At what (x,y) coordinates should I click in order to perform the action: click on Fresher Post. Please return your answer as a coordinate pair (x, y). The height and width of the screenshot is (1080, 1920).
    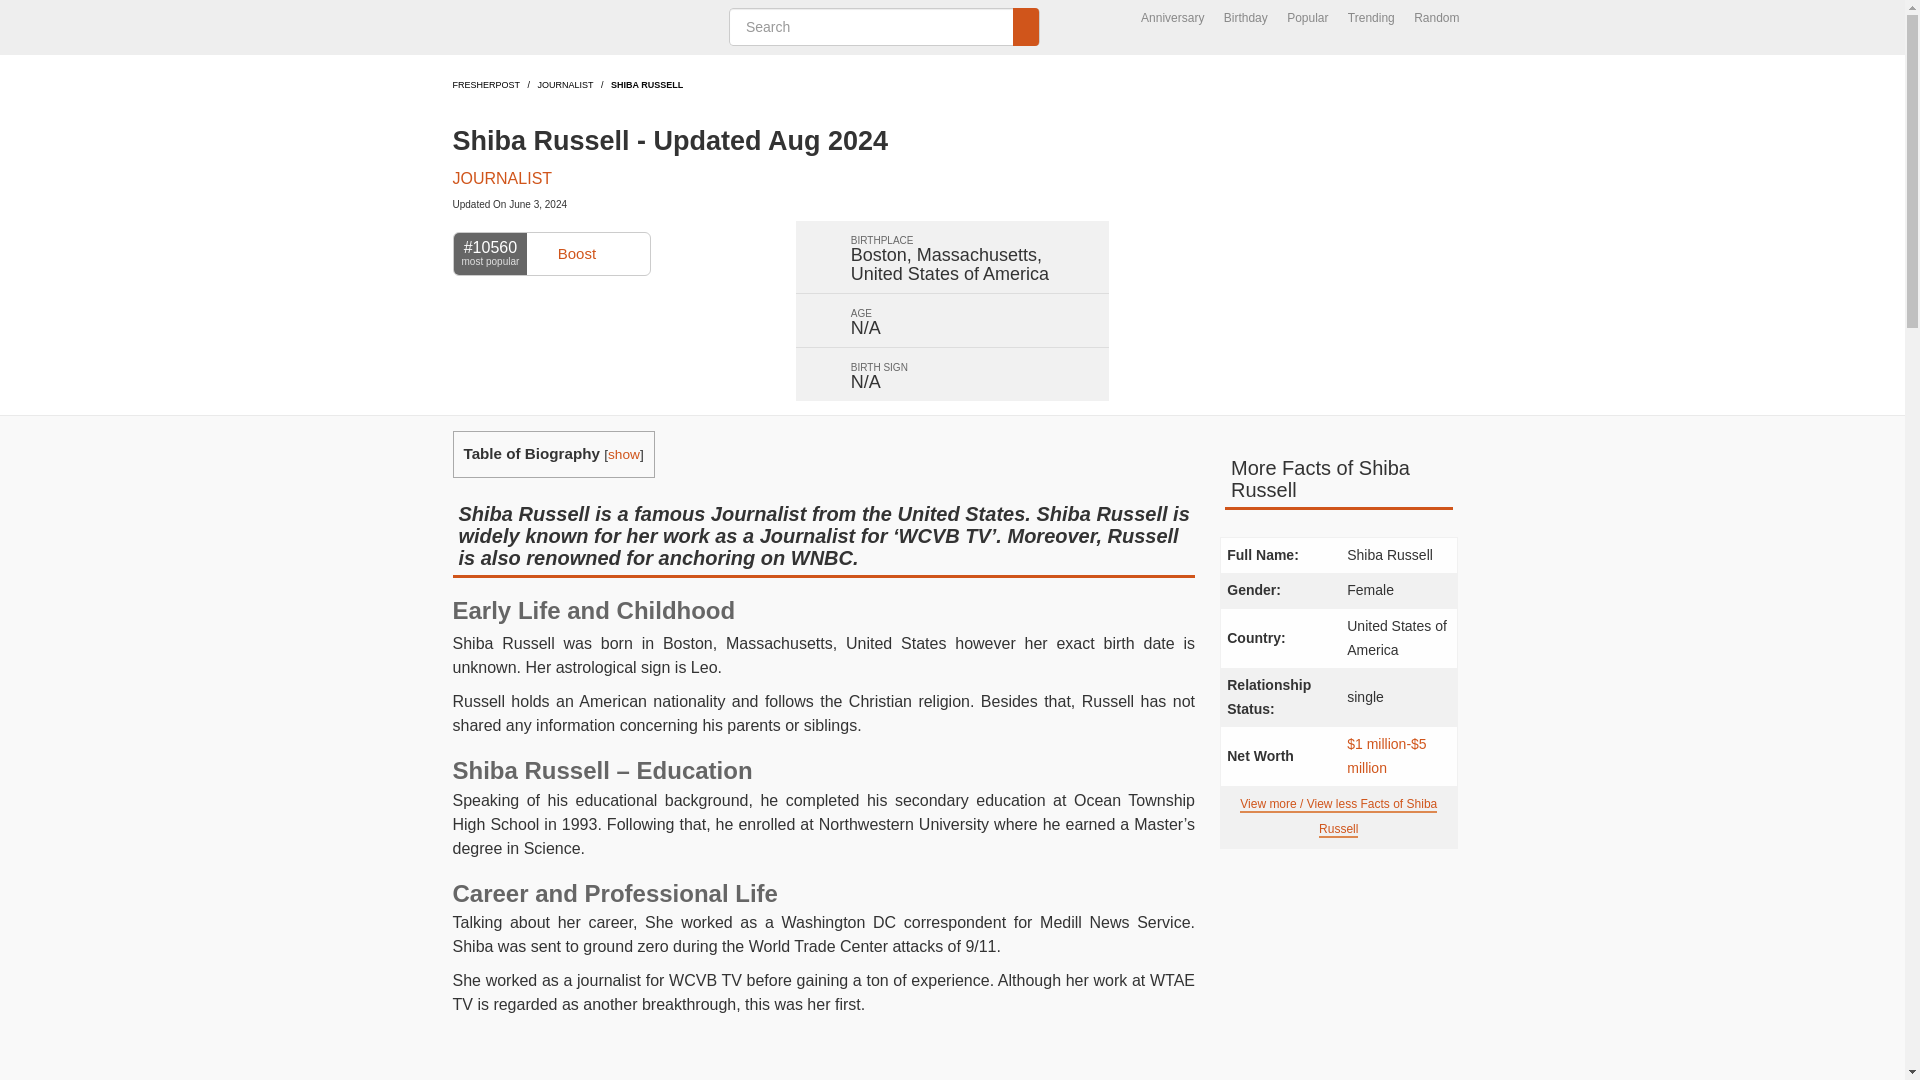
    Looking at the image, I should click on (578, 28).